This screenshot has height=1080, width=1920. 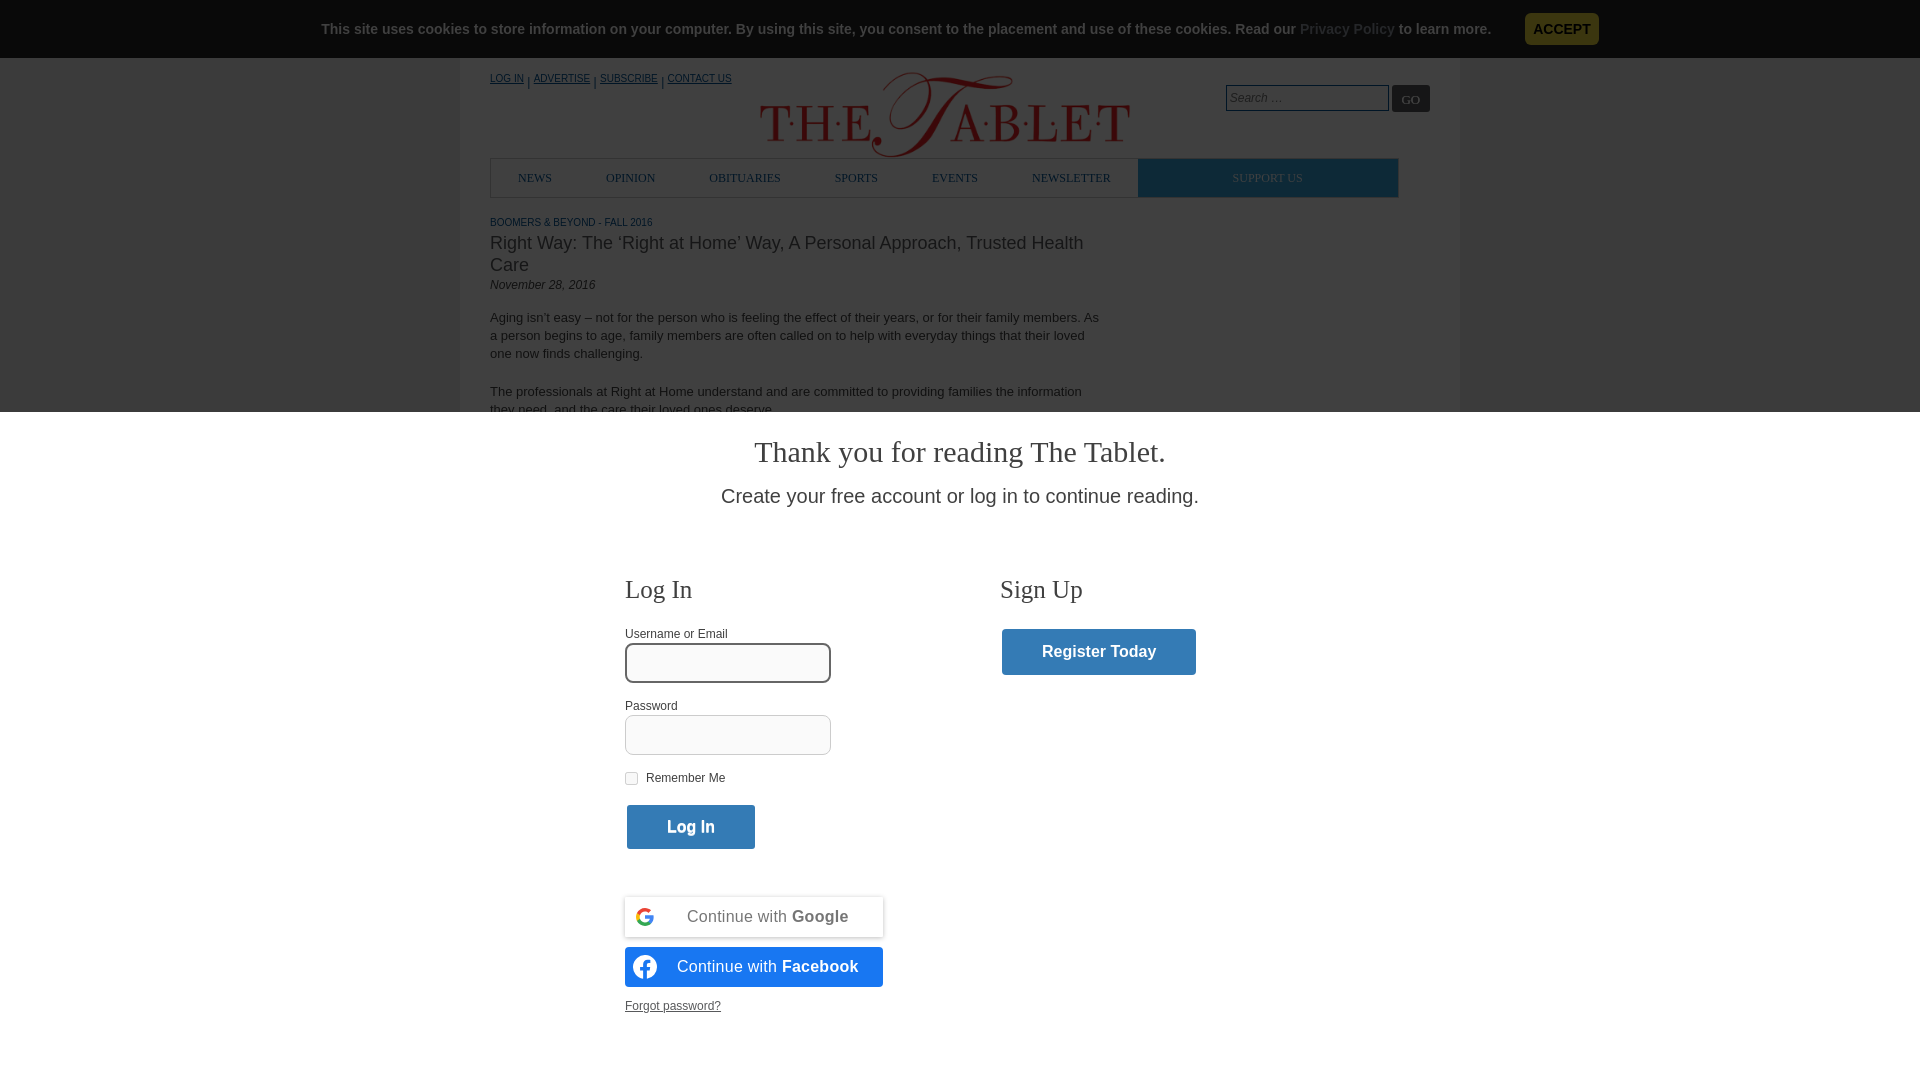 I want to click on NEWS, so click(x=535, y=177).